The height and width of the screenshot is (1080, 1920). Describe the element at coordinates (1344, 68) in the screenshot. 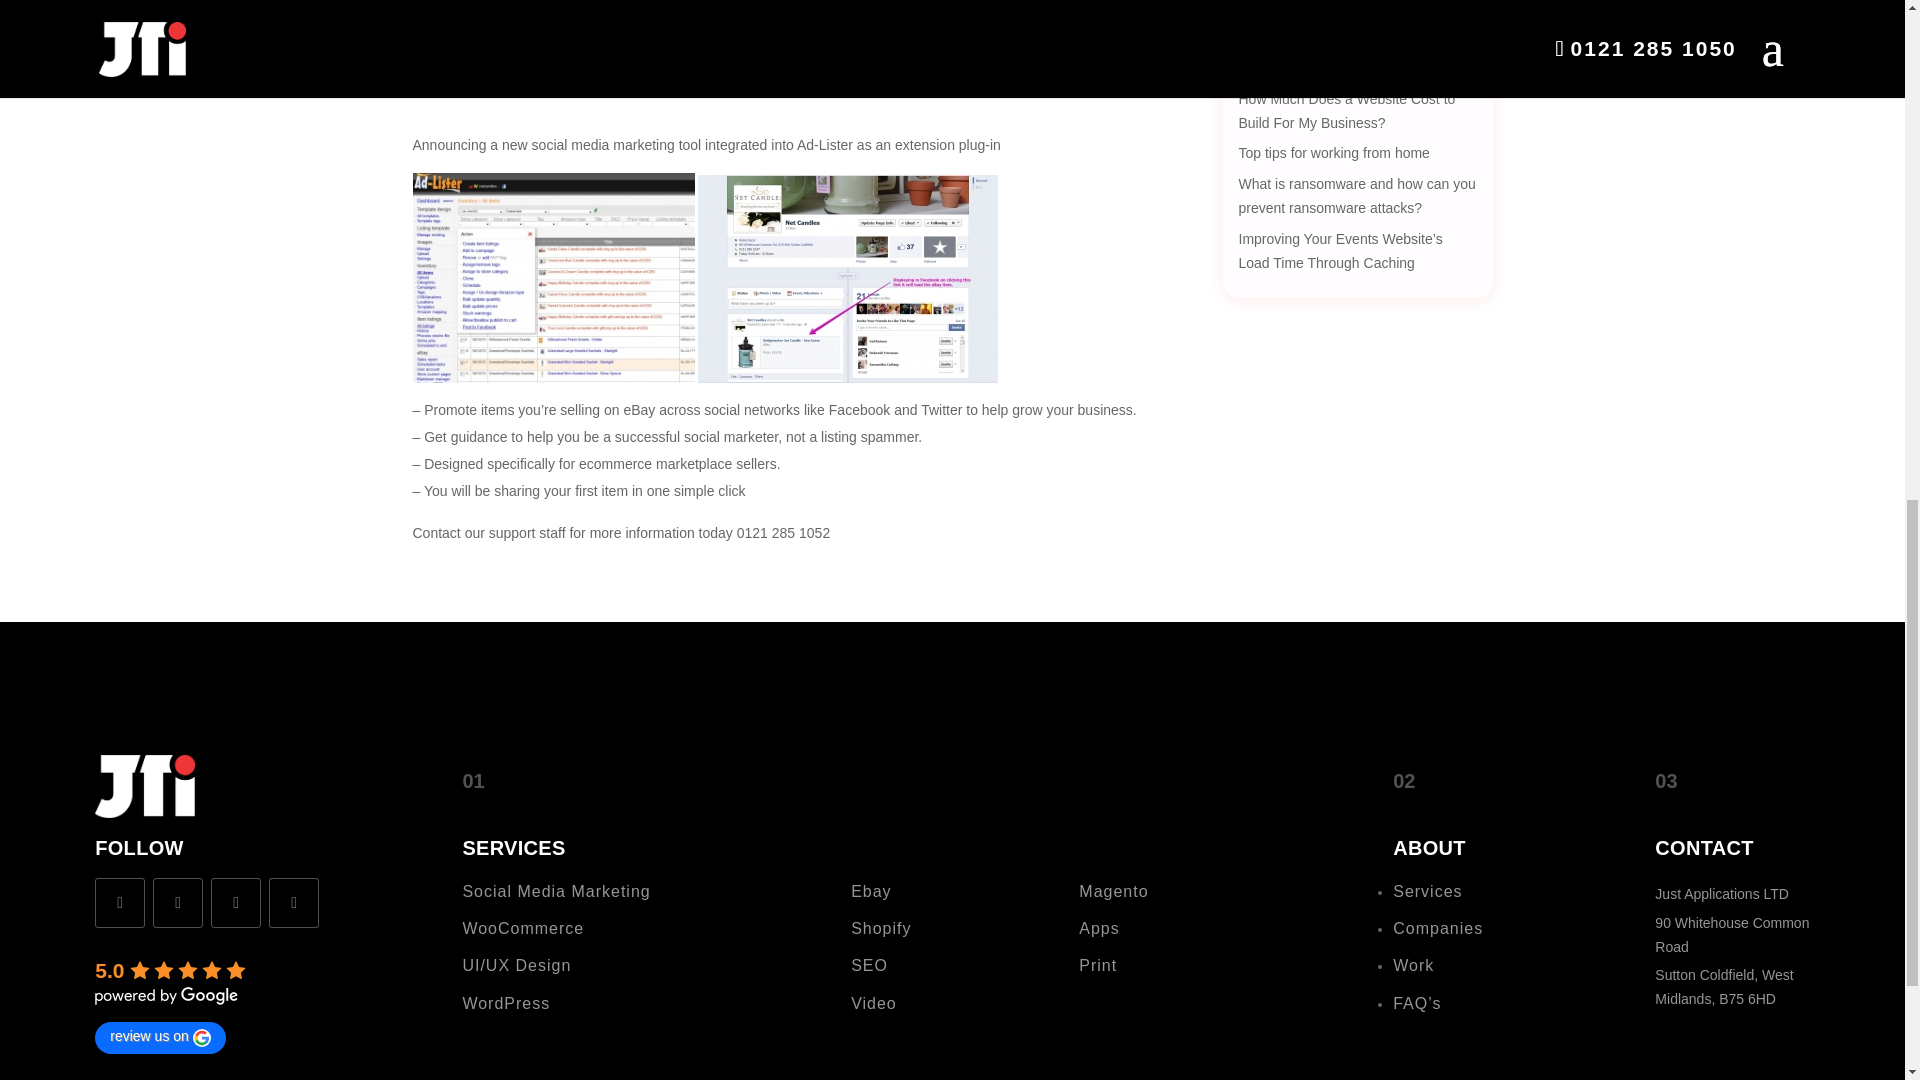

I see `Reclaiming Your Business Domain` at that location.